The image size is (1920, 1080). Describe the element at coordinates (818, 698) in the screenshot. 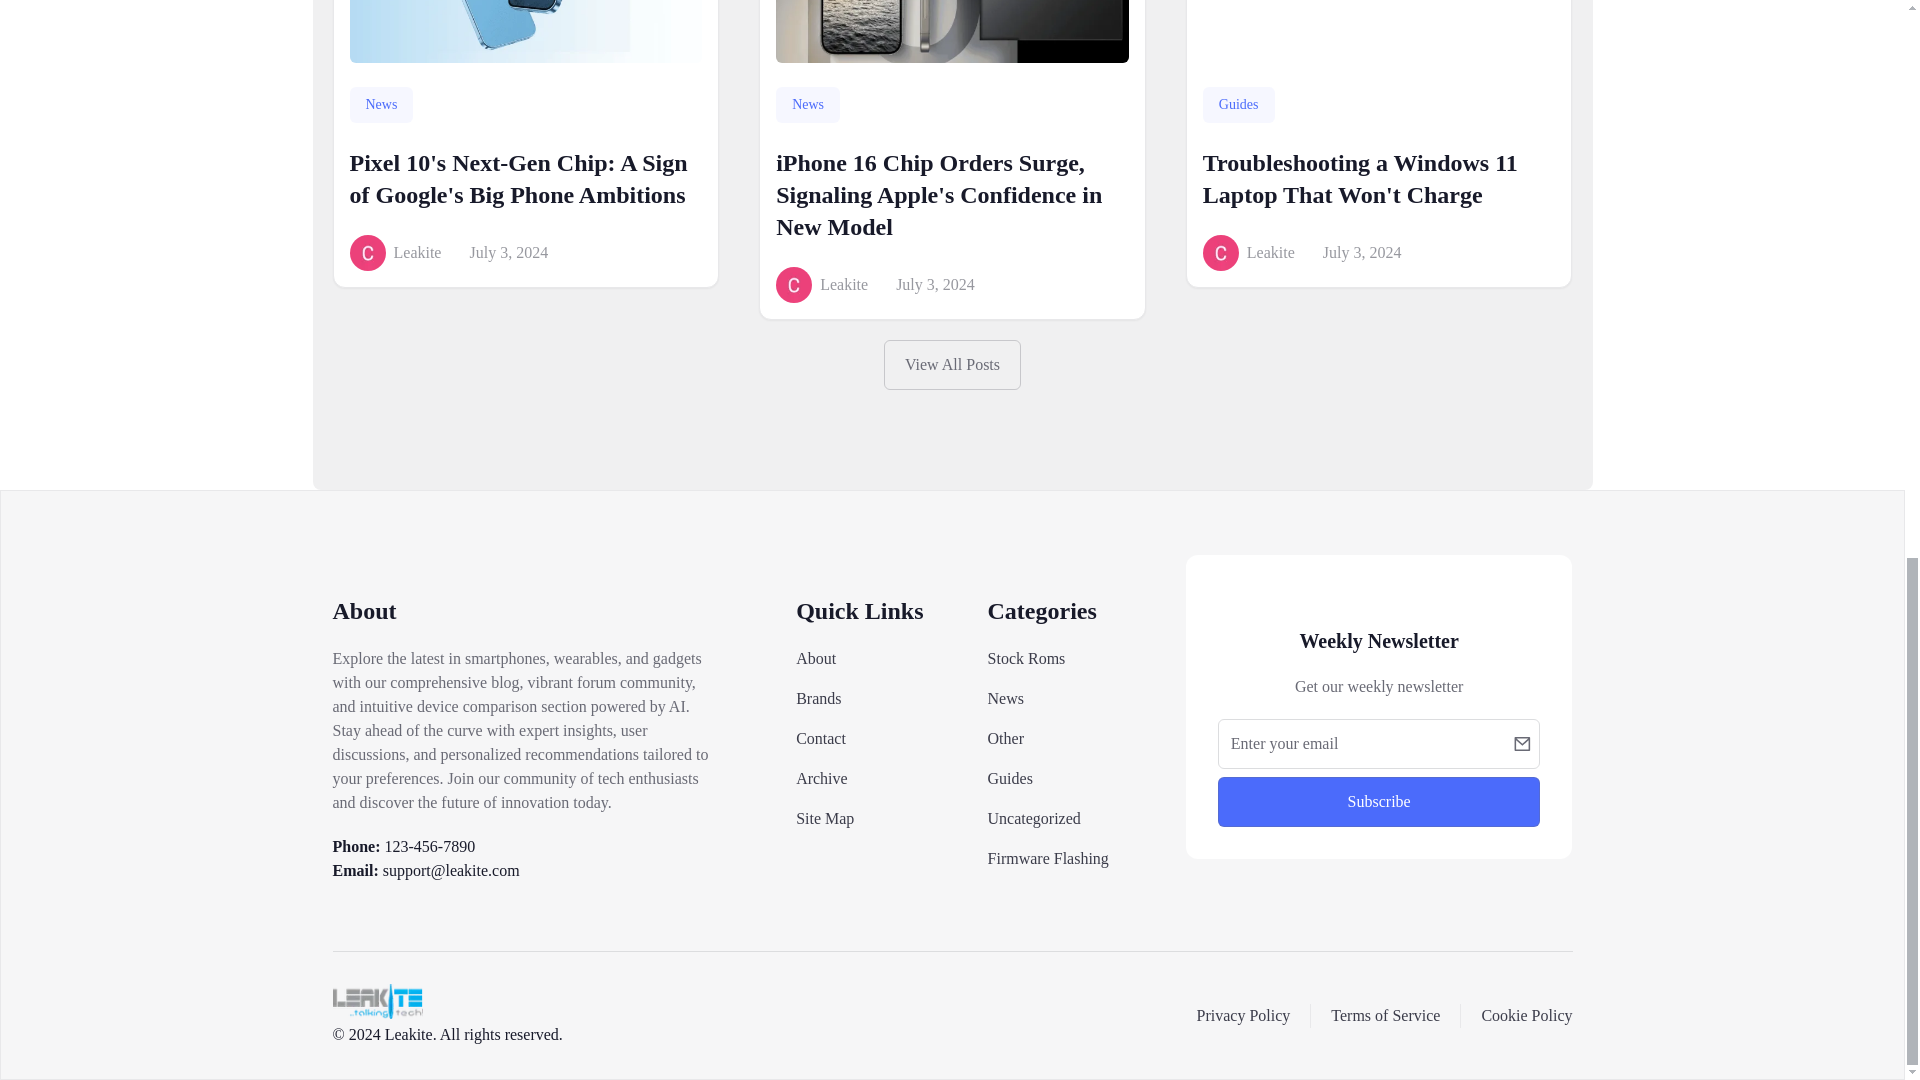

I see `Brands` at that location.